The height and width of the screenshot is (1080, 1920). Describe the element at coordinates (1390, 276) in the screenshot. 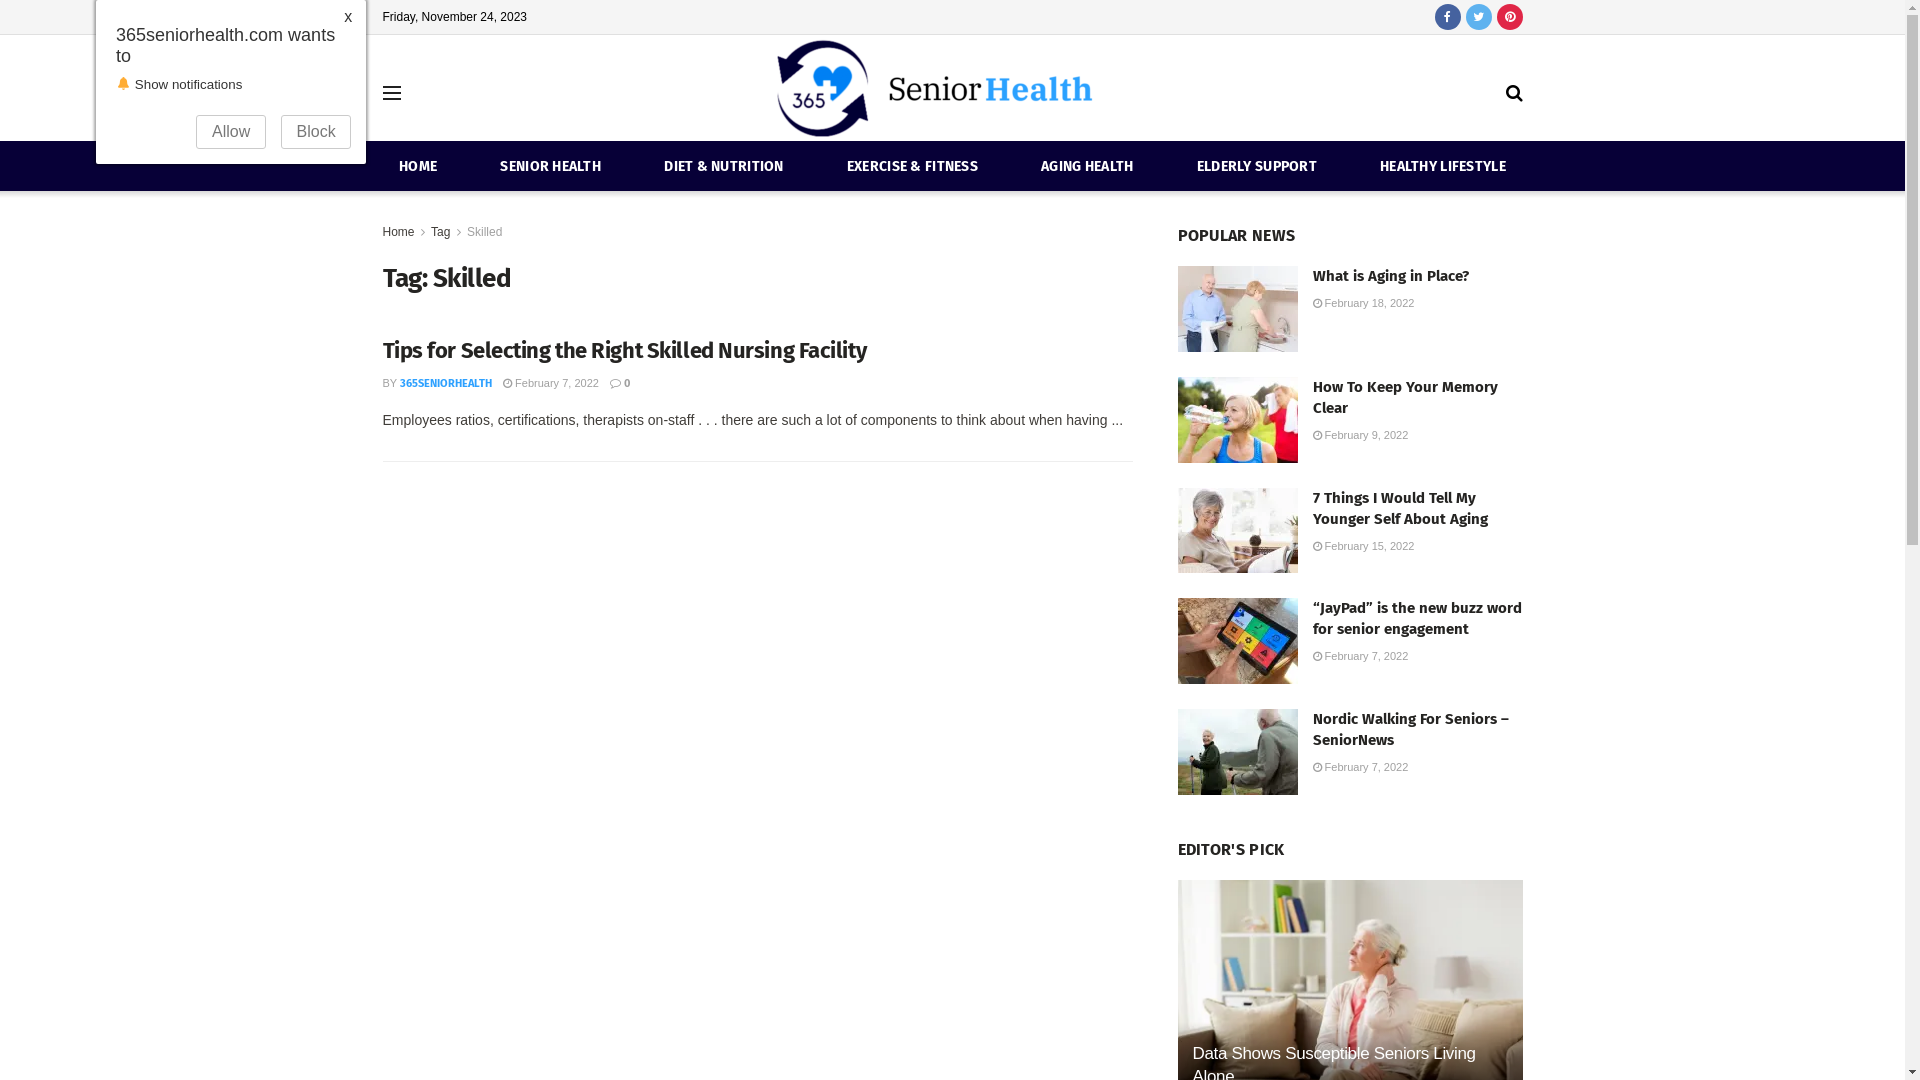

I see `What is Aging in Place?` at that location.